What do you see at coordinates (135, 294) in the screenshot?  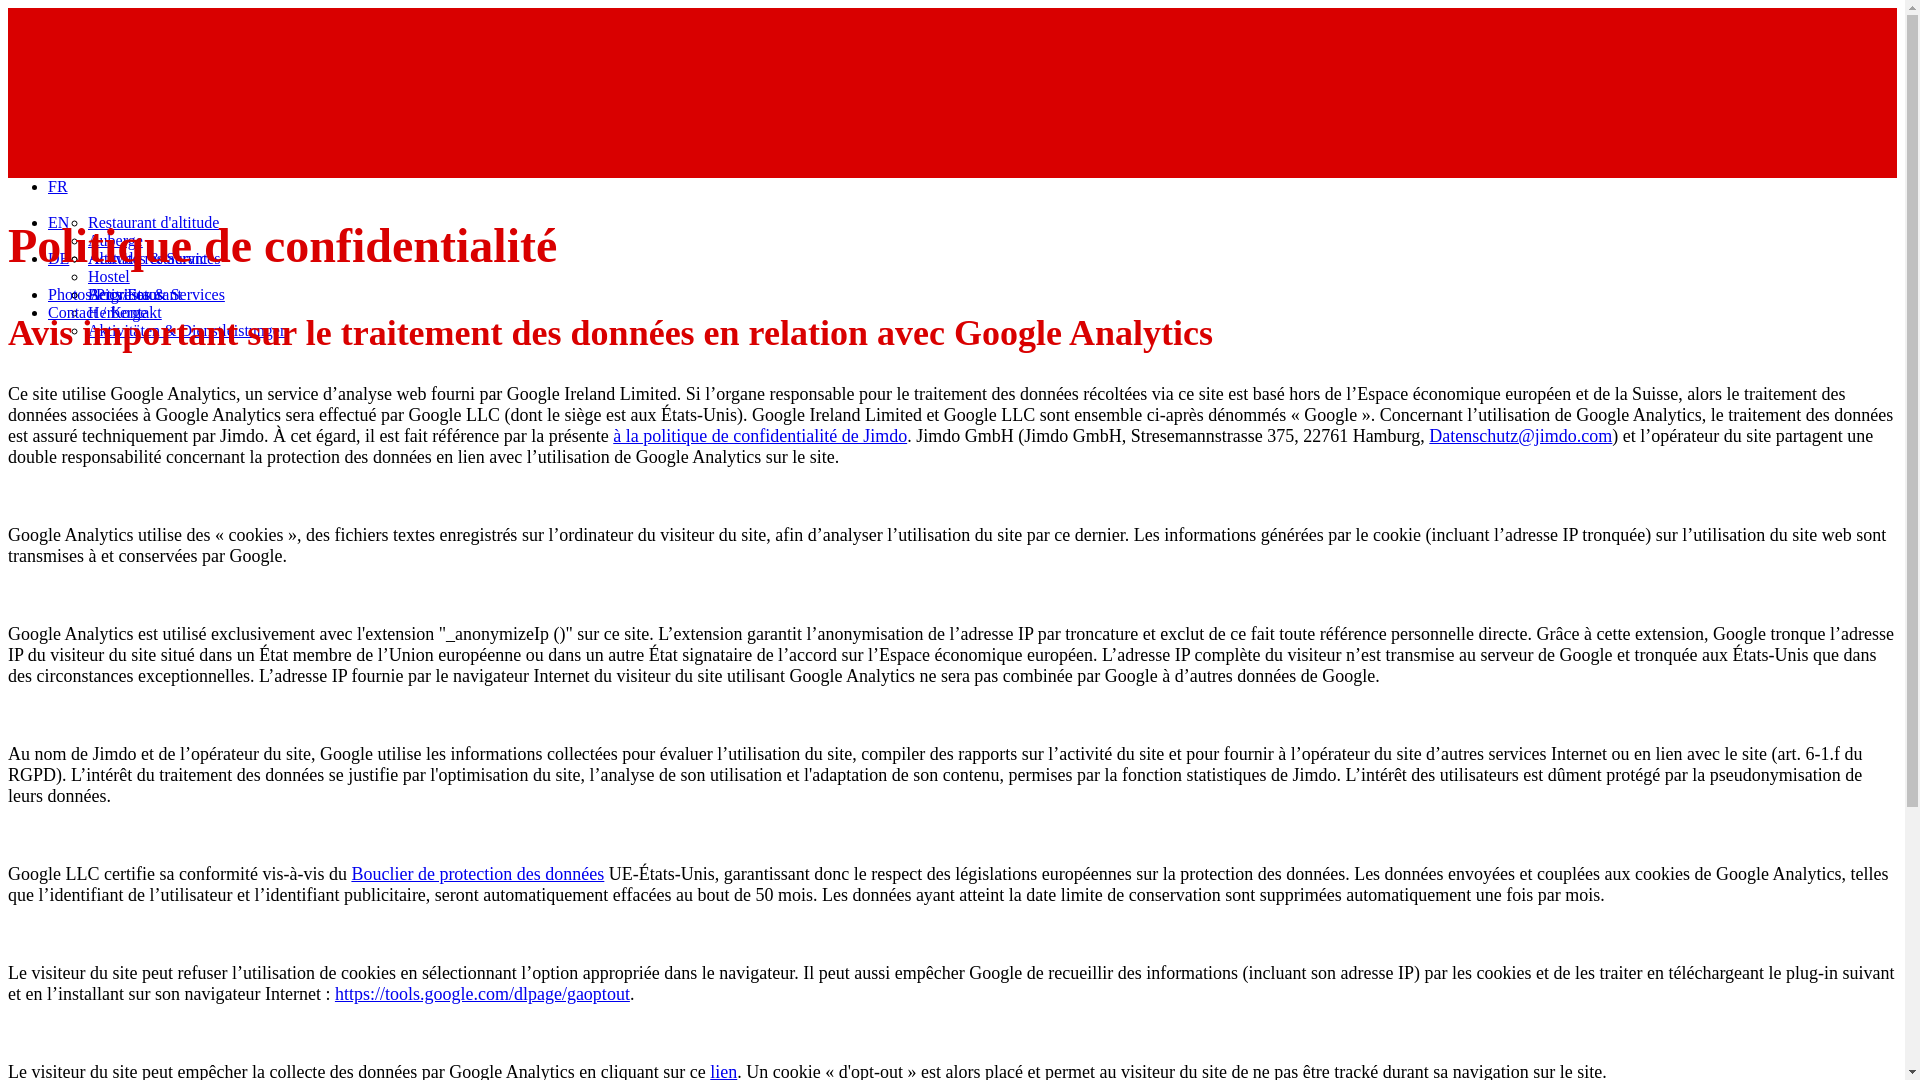 I see `Bergrestaurant` at bounding box center [135, 294].